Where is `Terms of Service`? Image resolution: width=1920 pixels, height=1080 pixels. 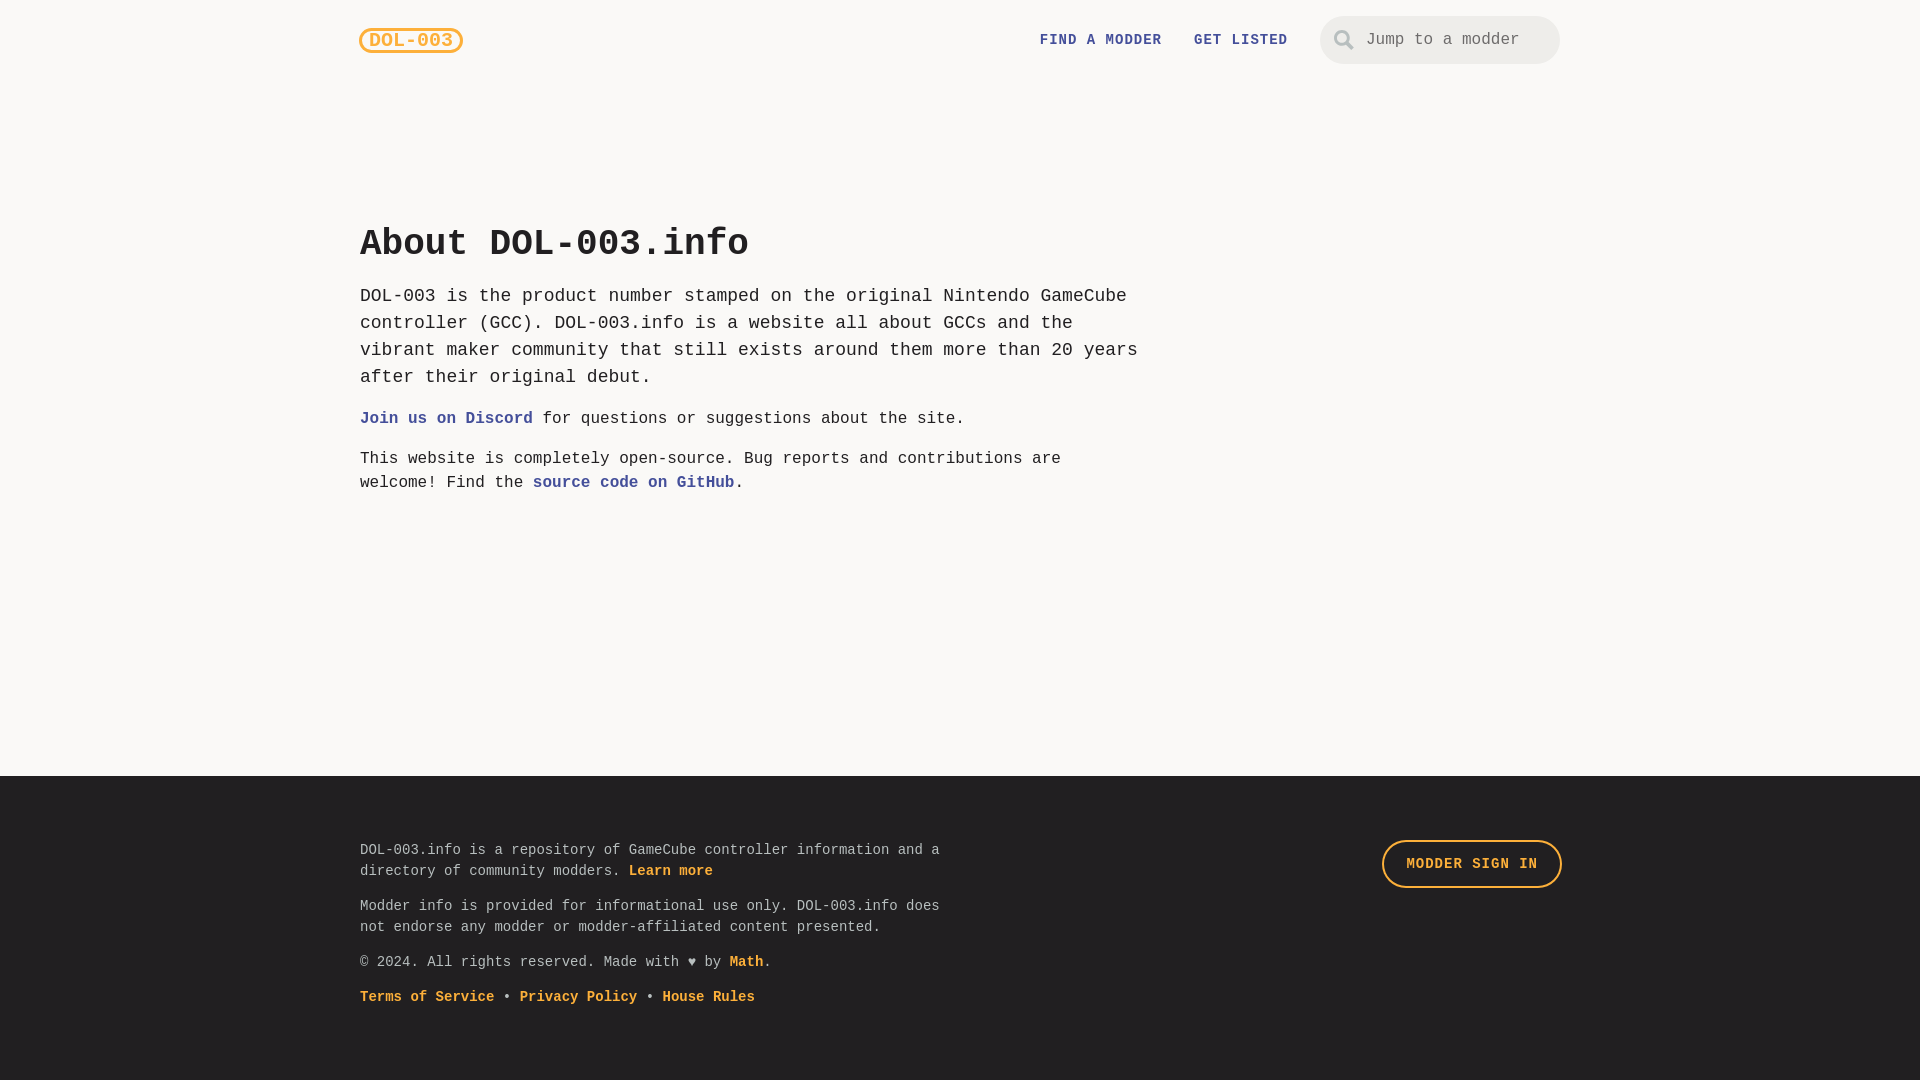 Terms of Service is located at coordinates (426, 997).